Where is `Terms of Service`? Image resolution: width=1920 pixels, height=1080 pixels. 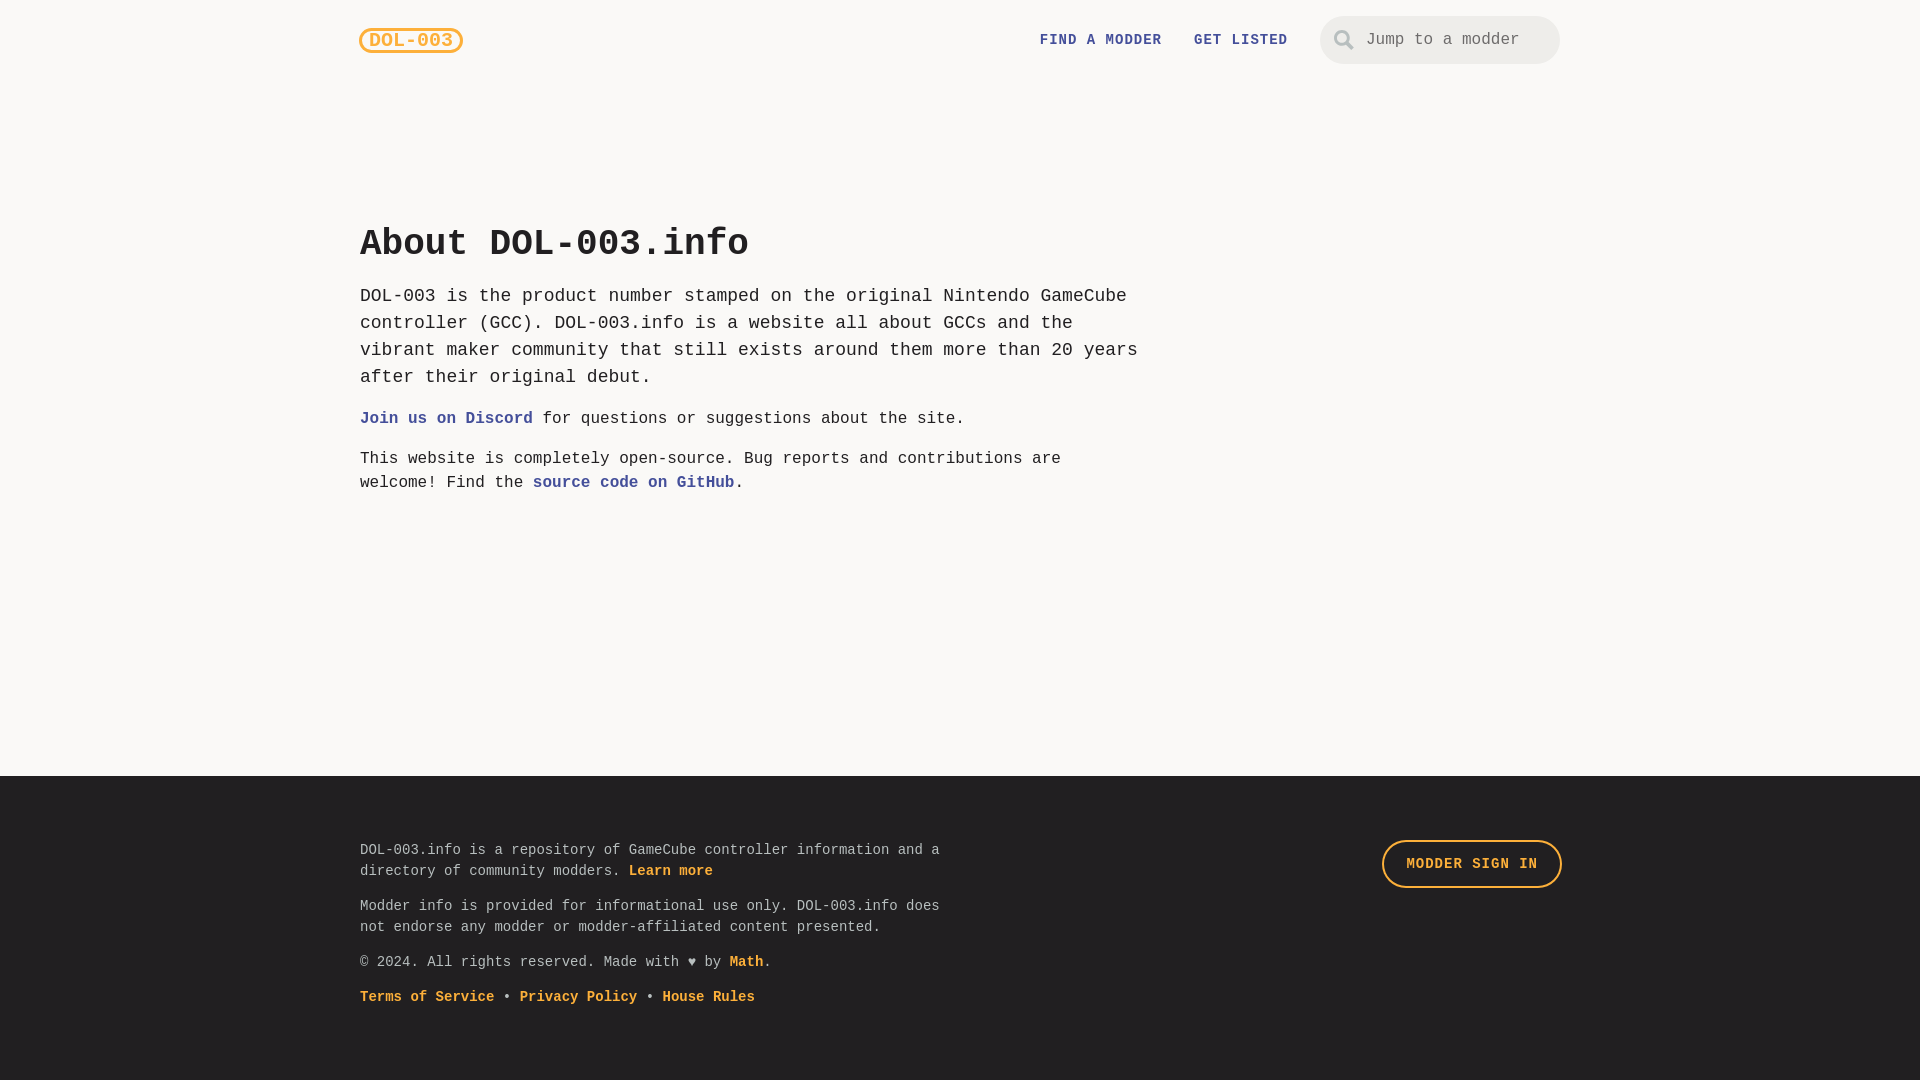 Terms of Service is located at coordinates (426, 997).